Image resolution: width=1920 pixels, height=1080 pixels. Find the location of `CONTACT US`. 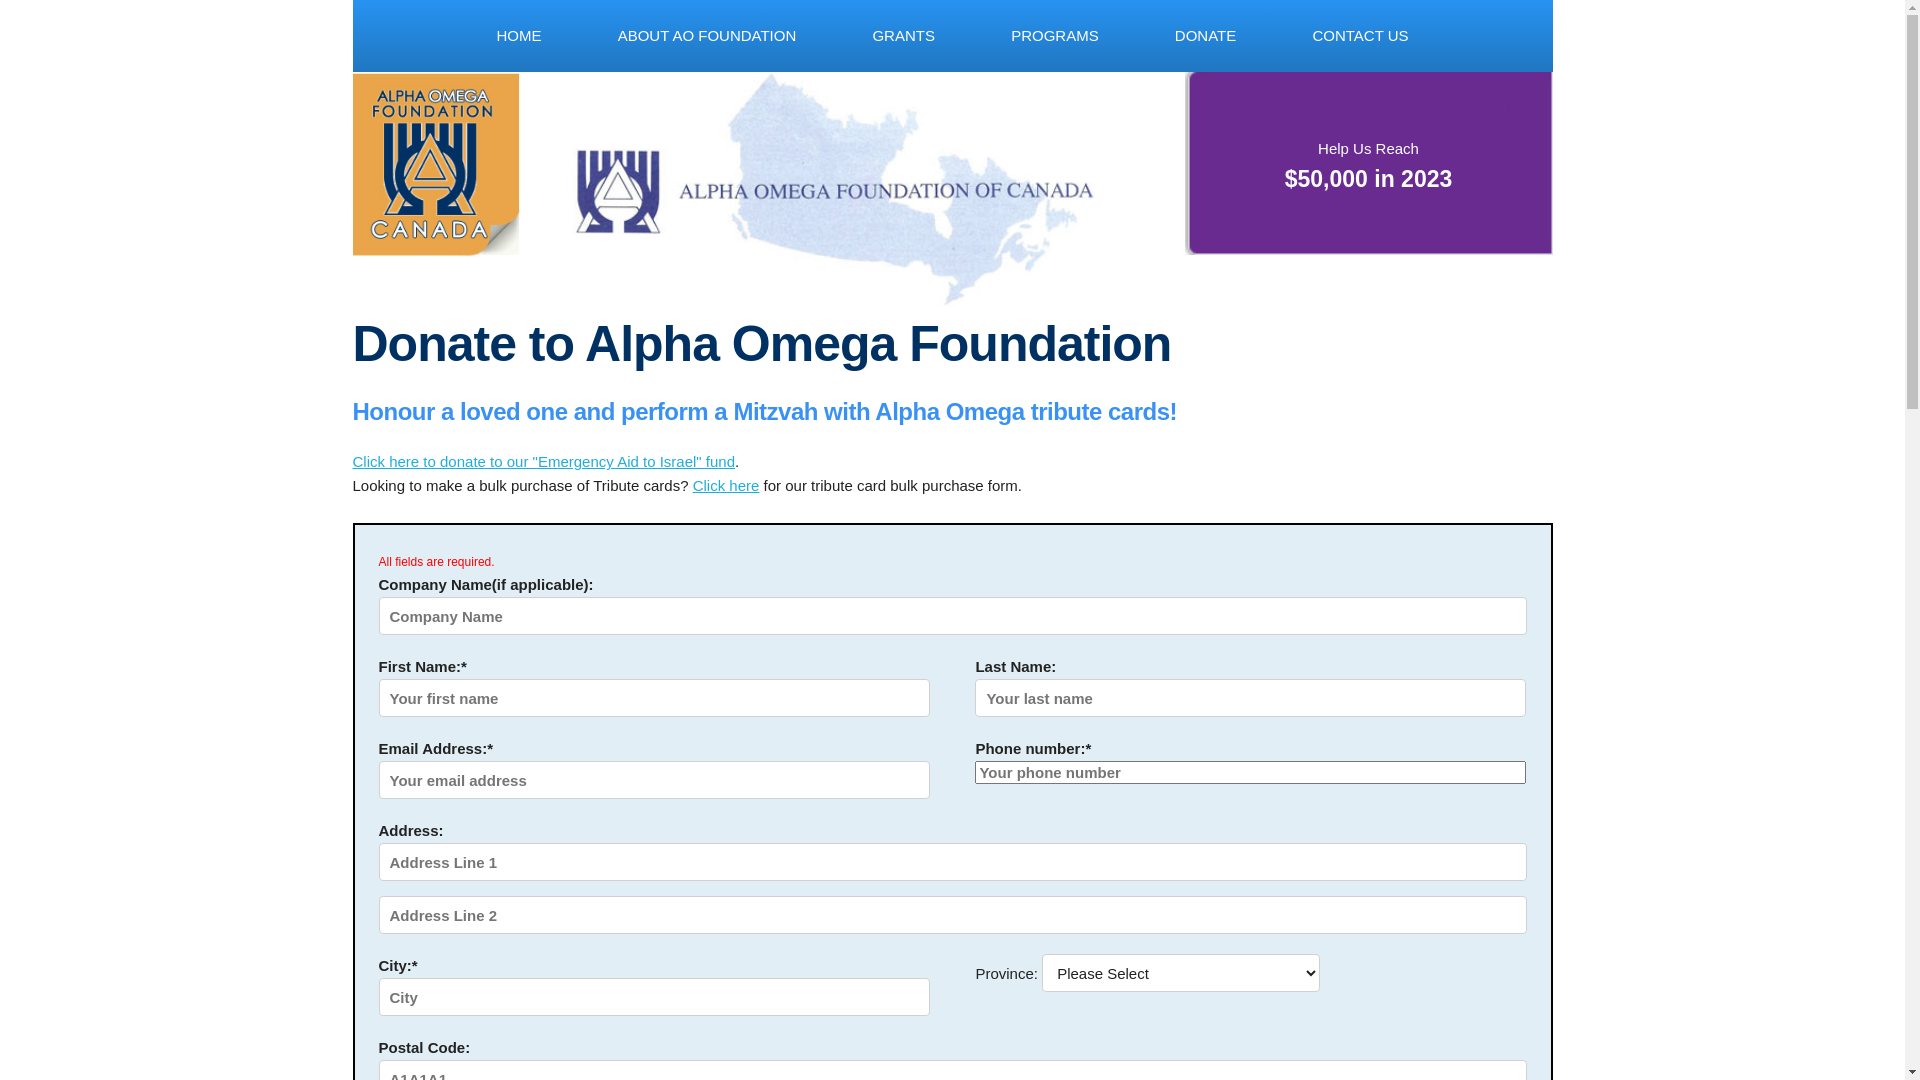

CONTACT US is located at coordinates (1360, 36).